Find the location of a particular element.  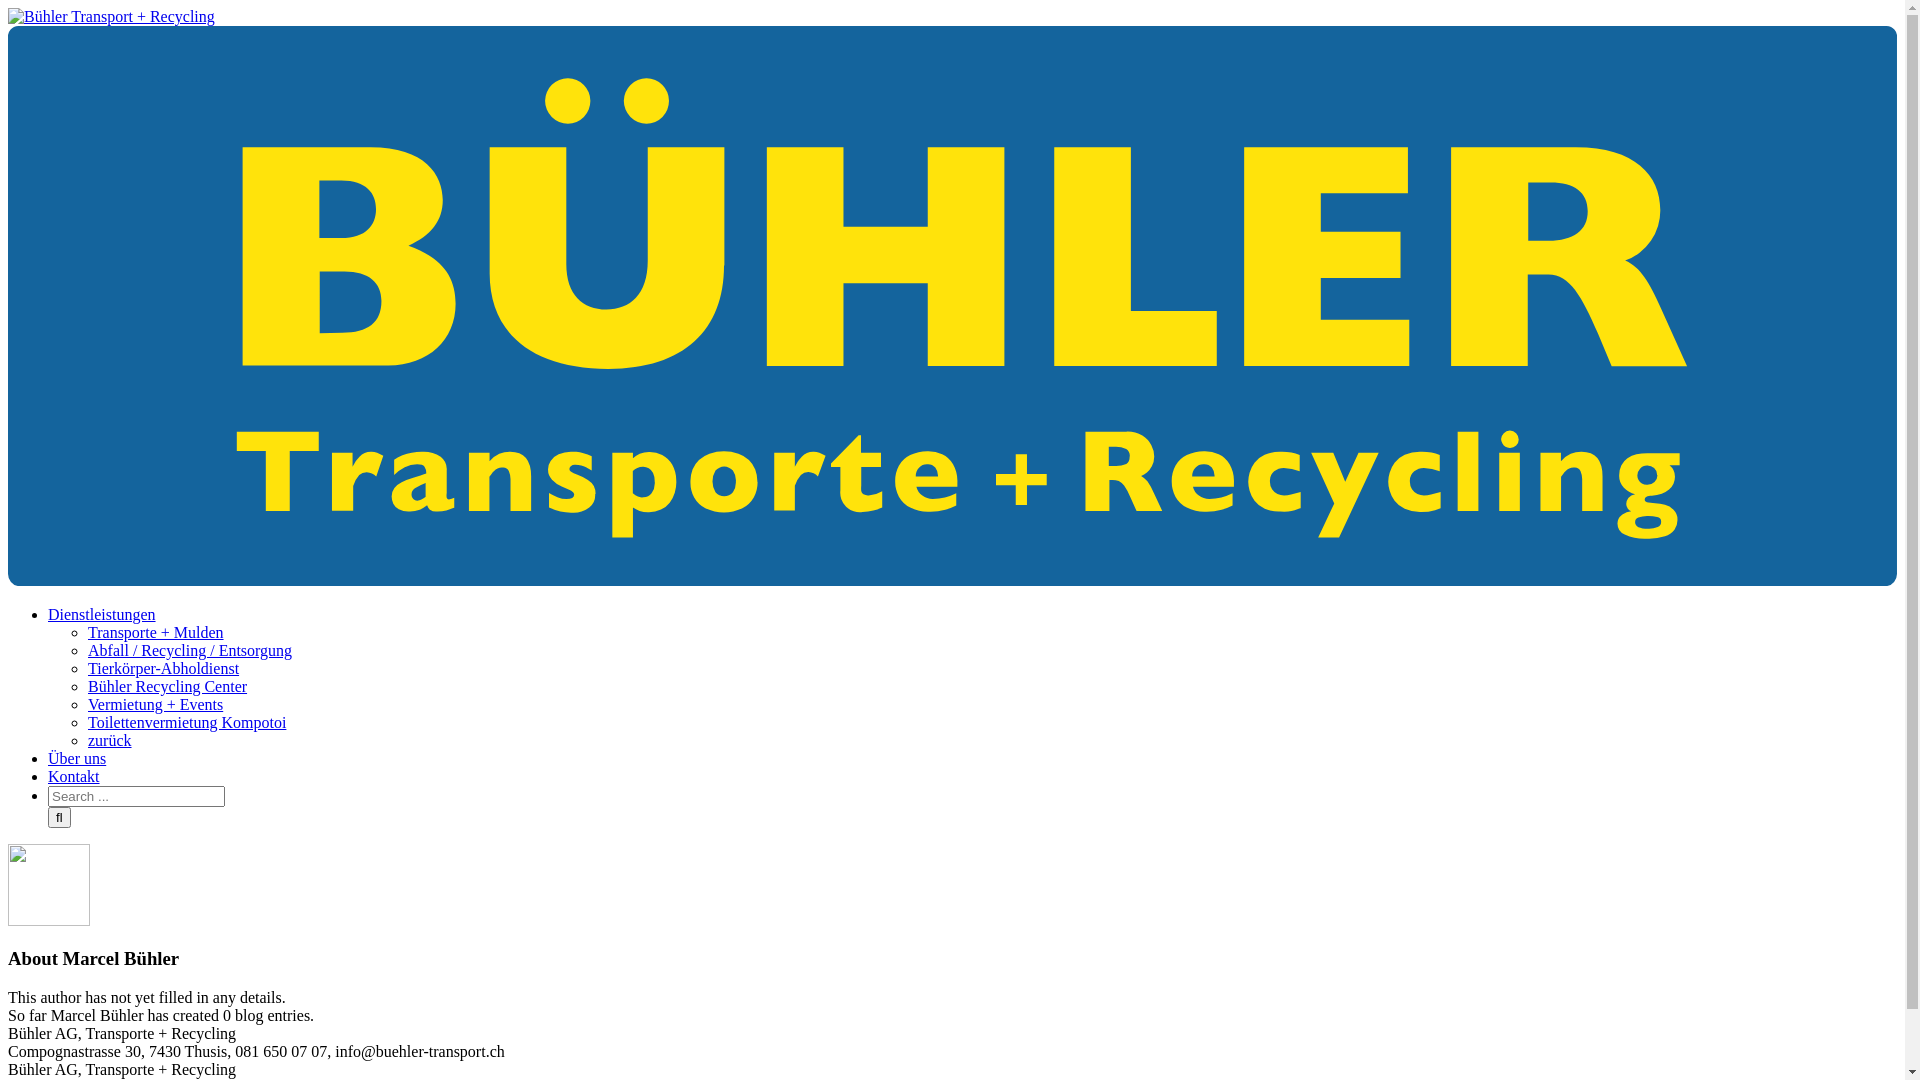

Abfall / Recycling / Entsorgung is located at coordinates (190, 650).